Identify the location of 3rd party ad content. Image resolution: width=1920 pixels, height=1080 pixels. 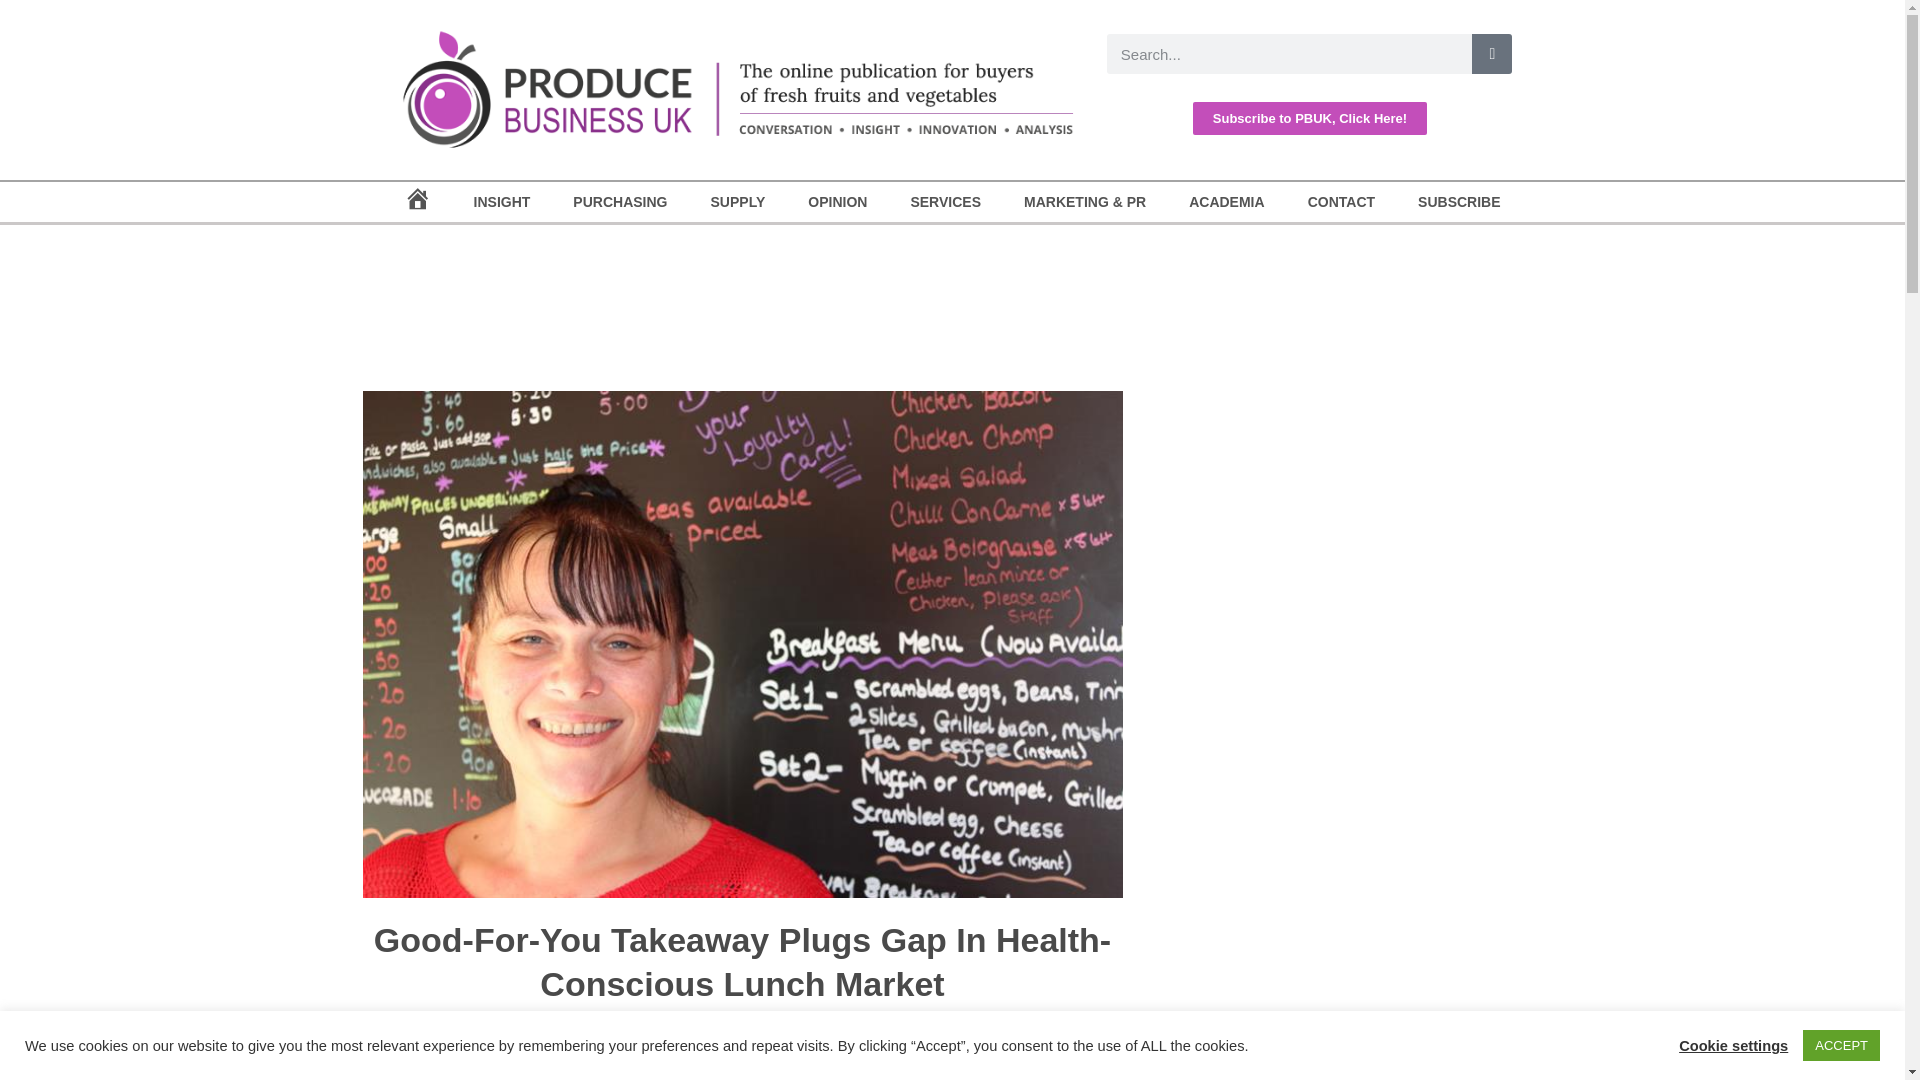
(1342, 506).